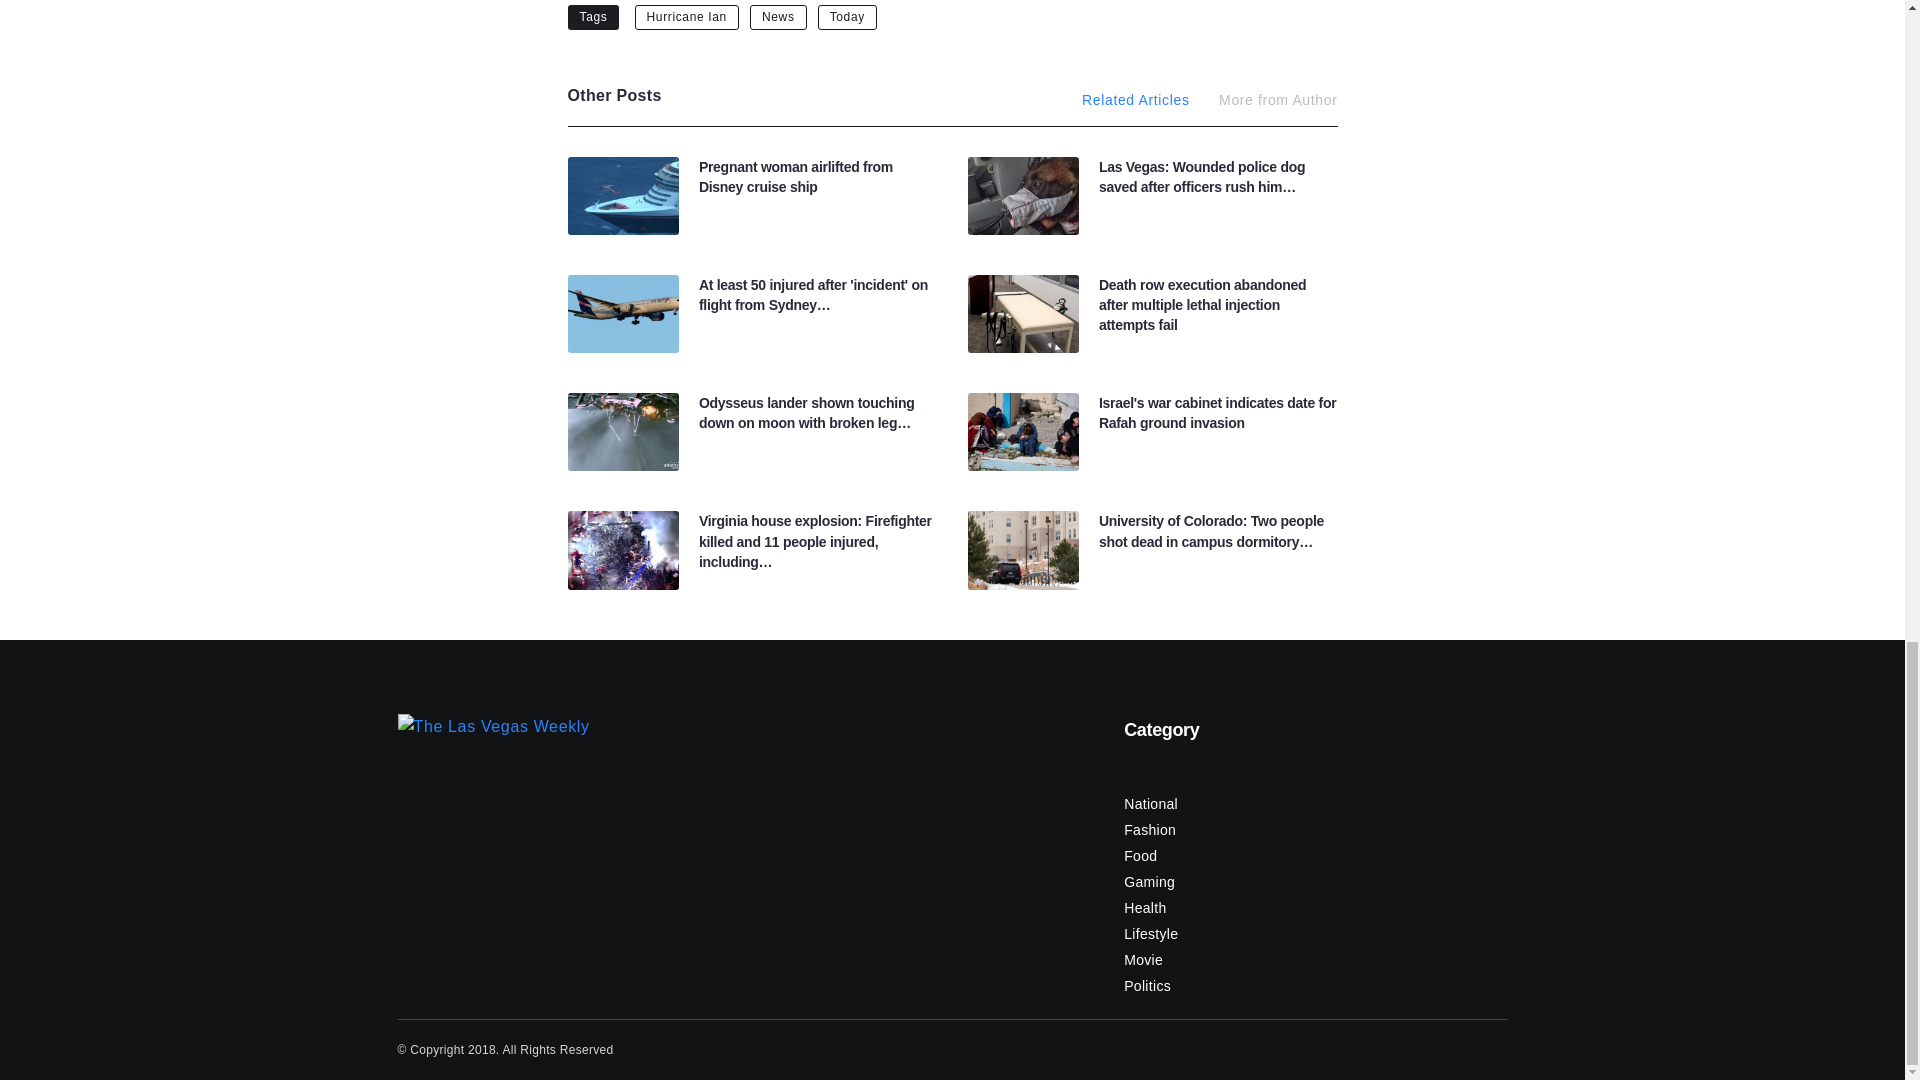  I want to click on Hurricane Ian, so click(687, 16).